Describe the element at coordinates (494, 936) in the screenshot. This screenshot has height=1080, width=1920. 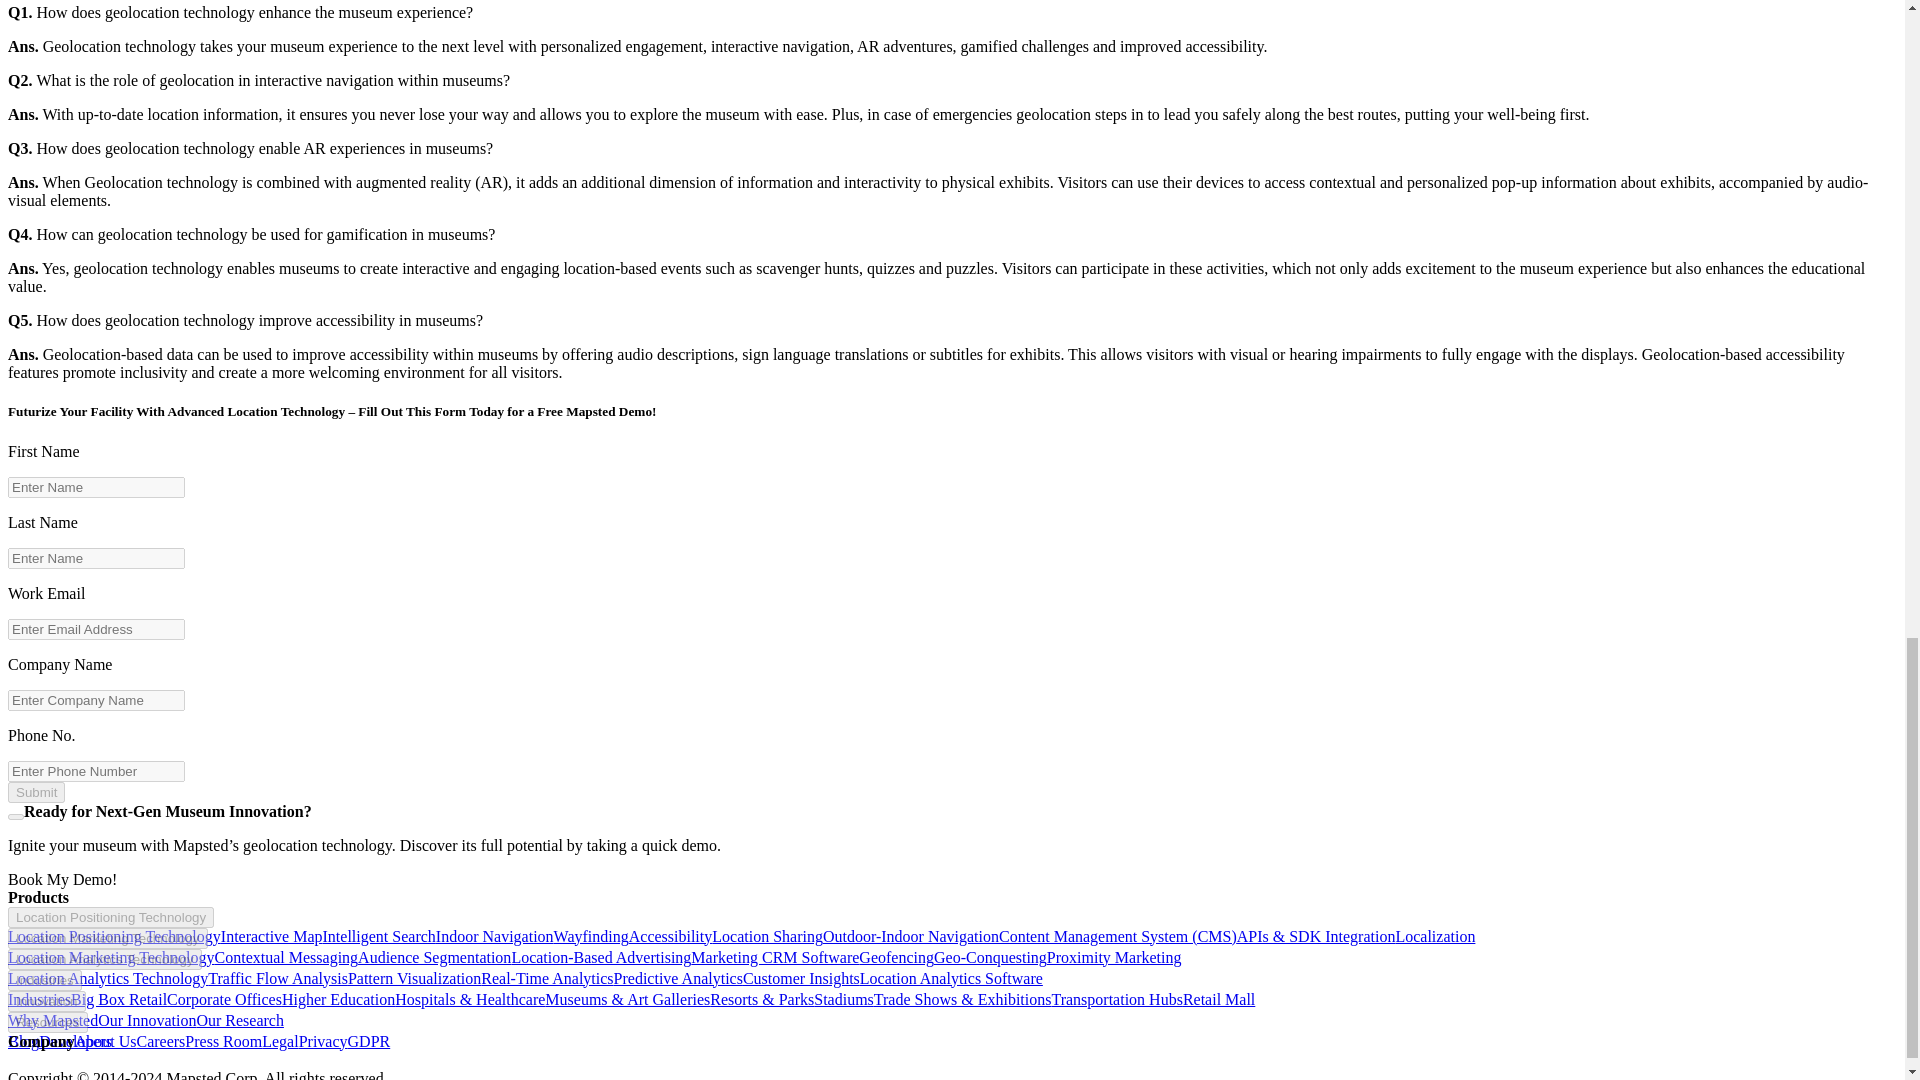
I see `Indoor Navigation` at that location.